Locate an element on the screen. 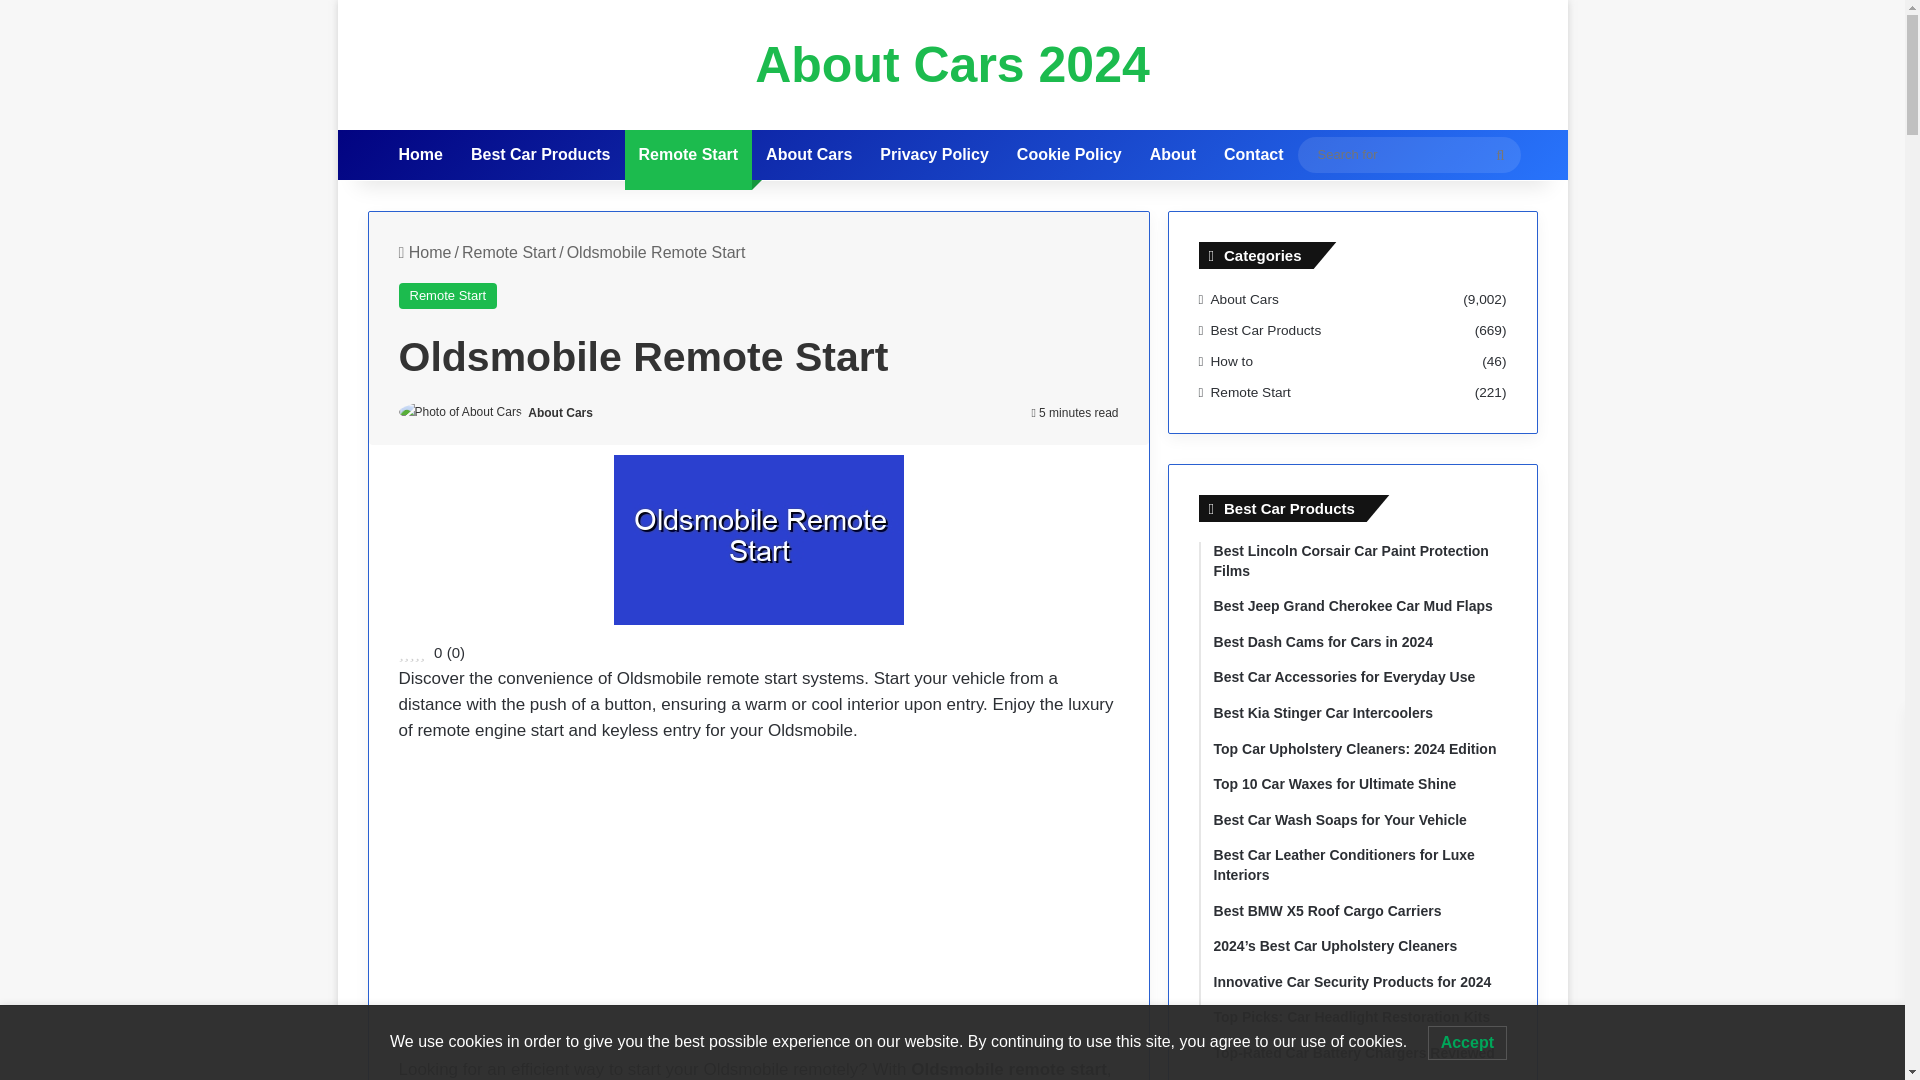 The image size is (1920, 1080). Home is located at coordinates (424, 252).